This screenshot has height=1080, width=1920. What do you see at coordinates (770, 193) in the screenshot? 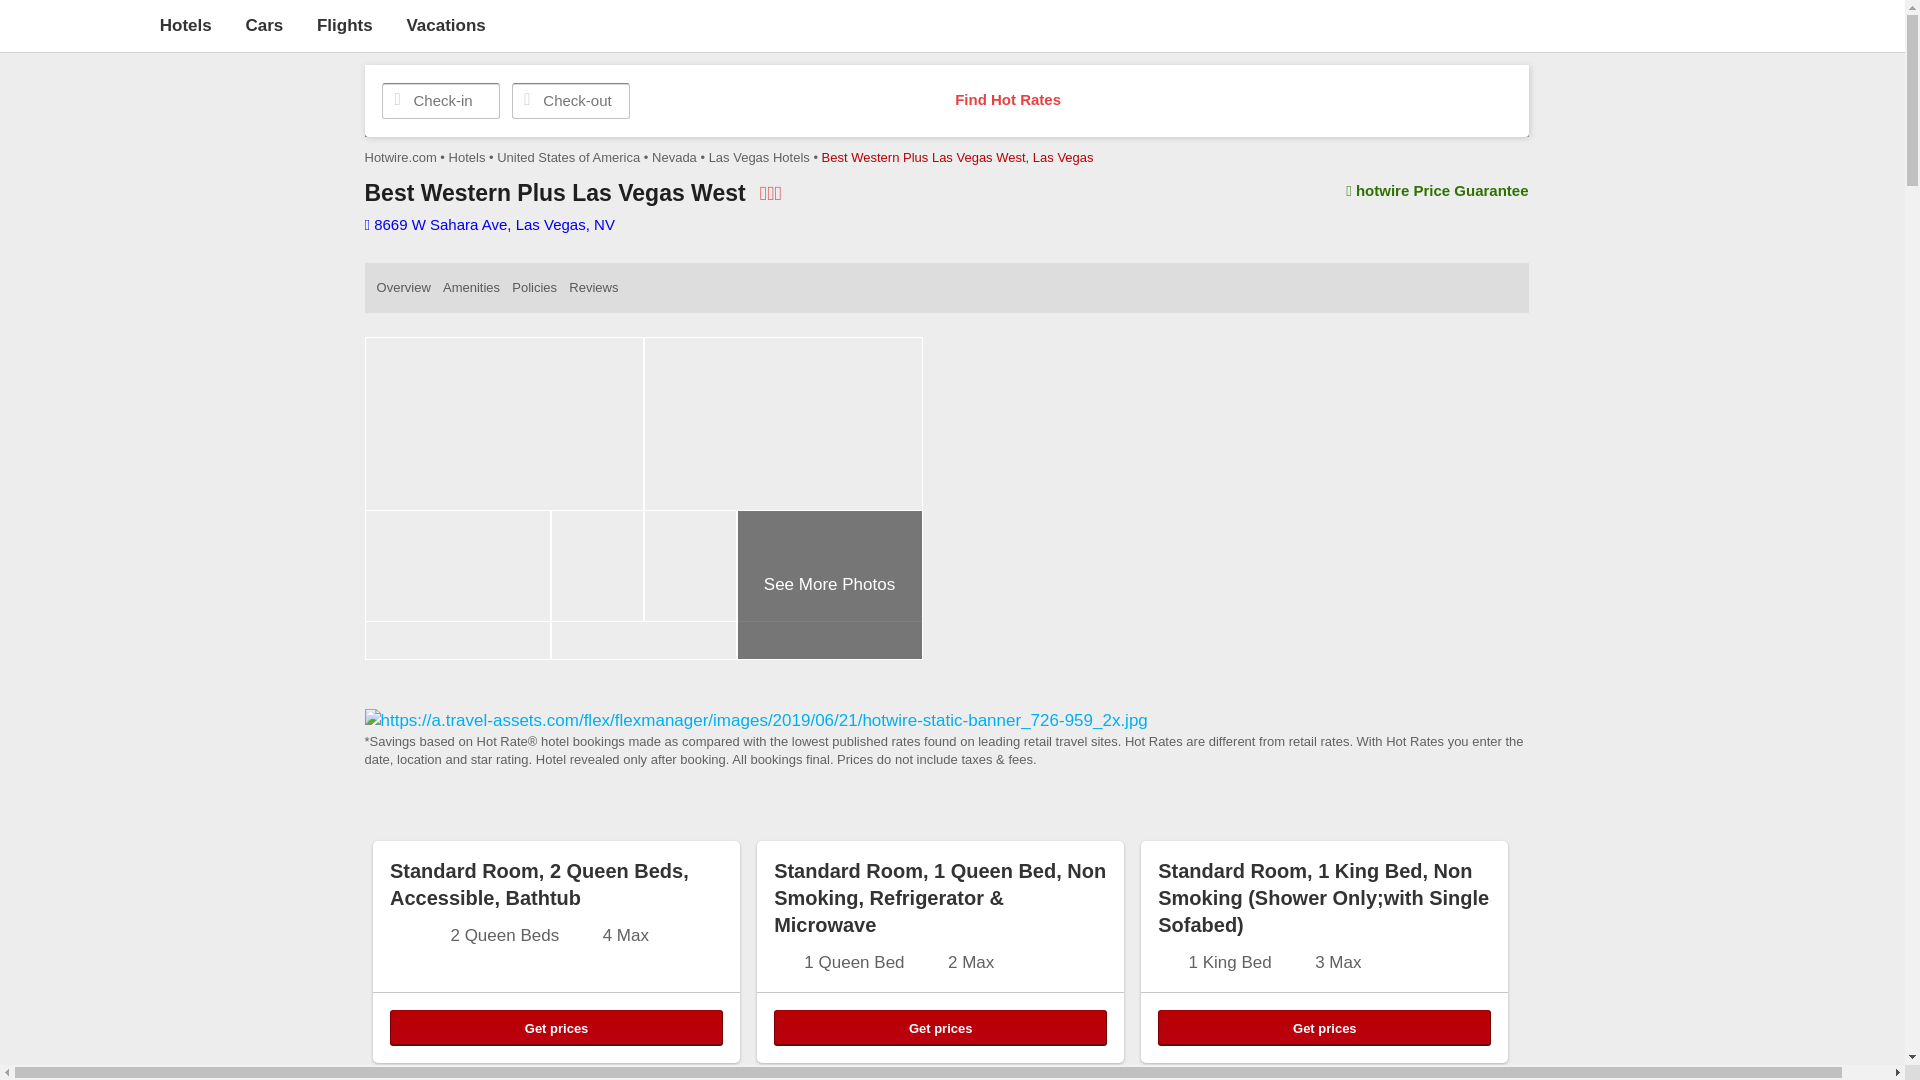
I see `2.5` at bounding box center [770, 193].